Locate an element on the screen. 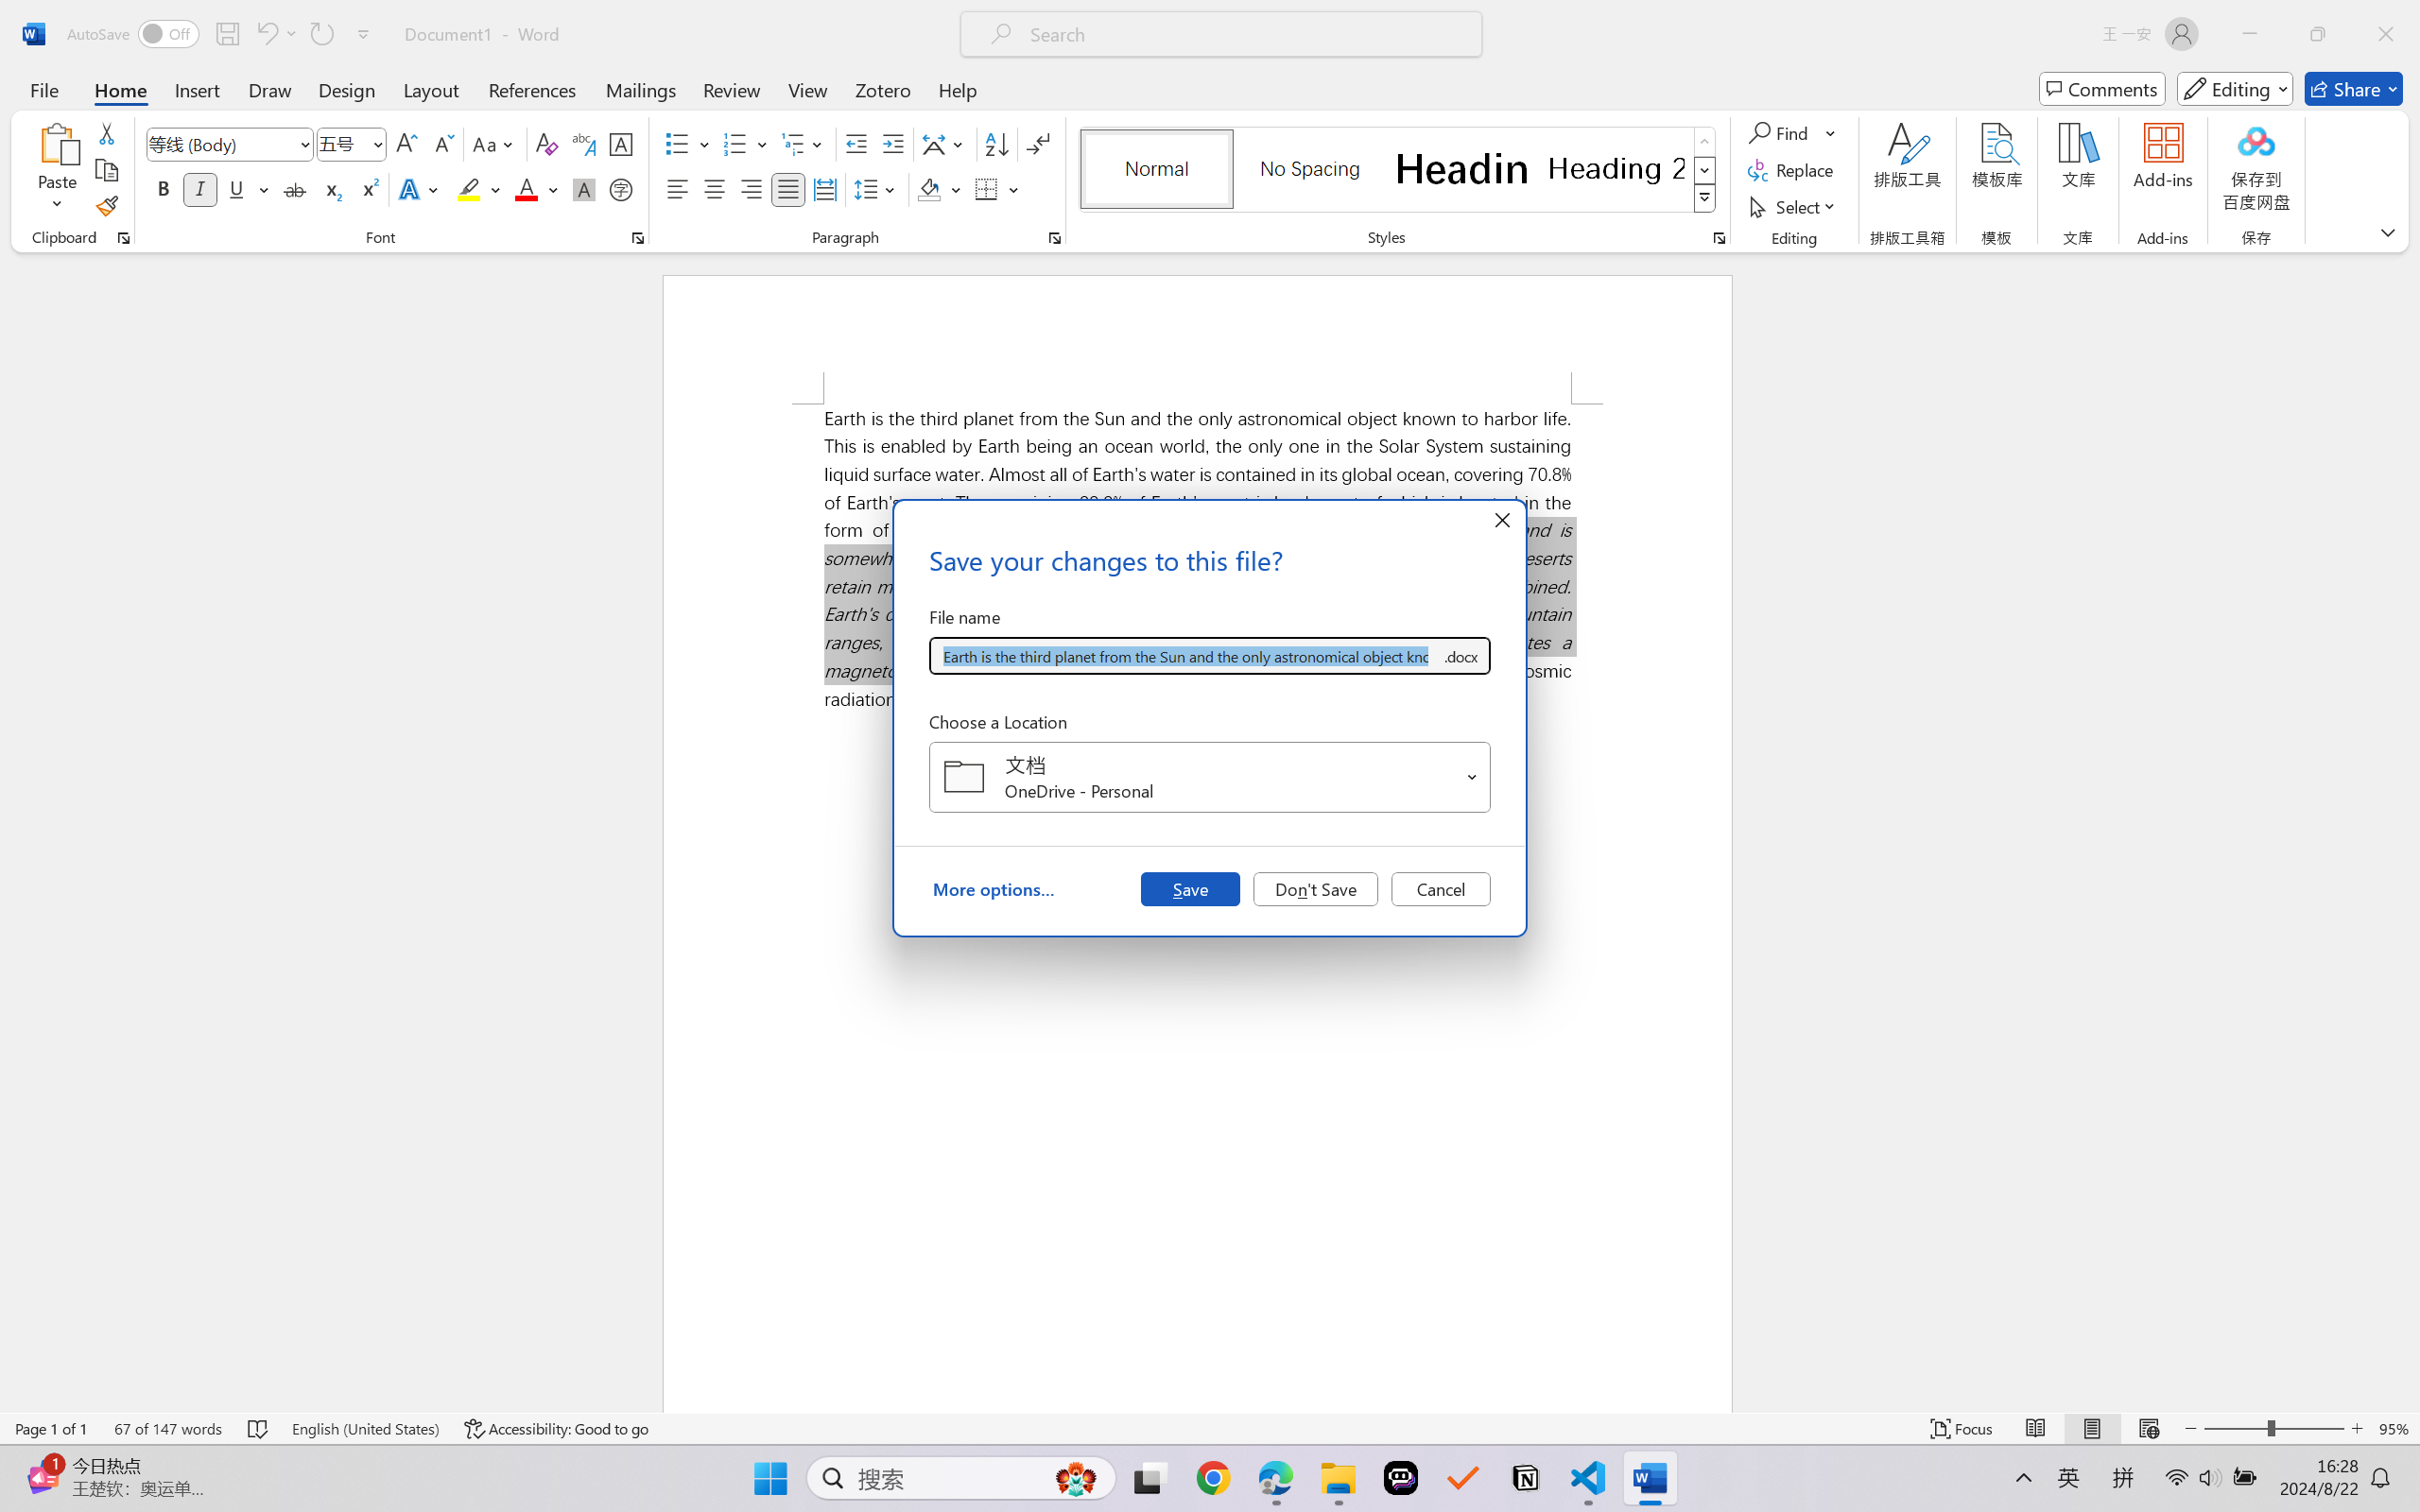  Undo Italic is located at coordinates (276, 34).